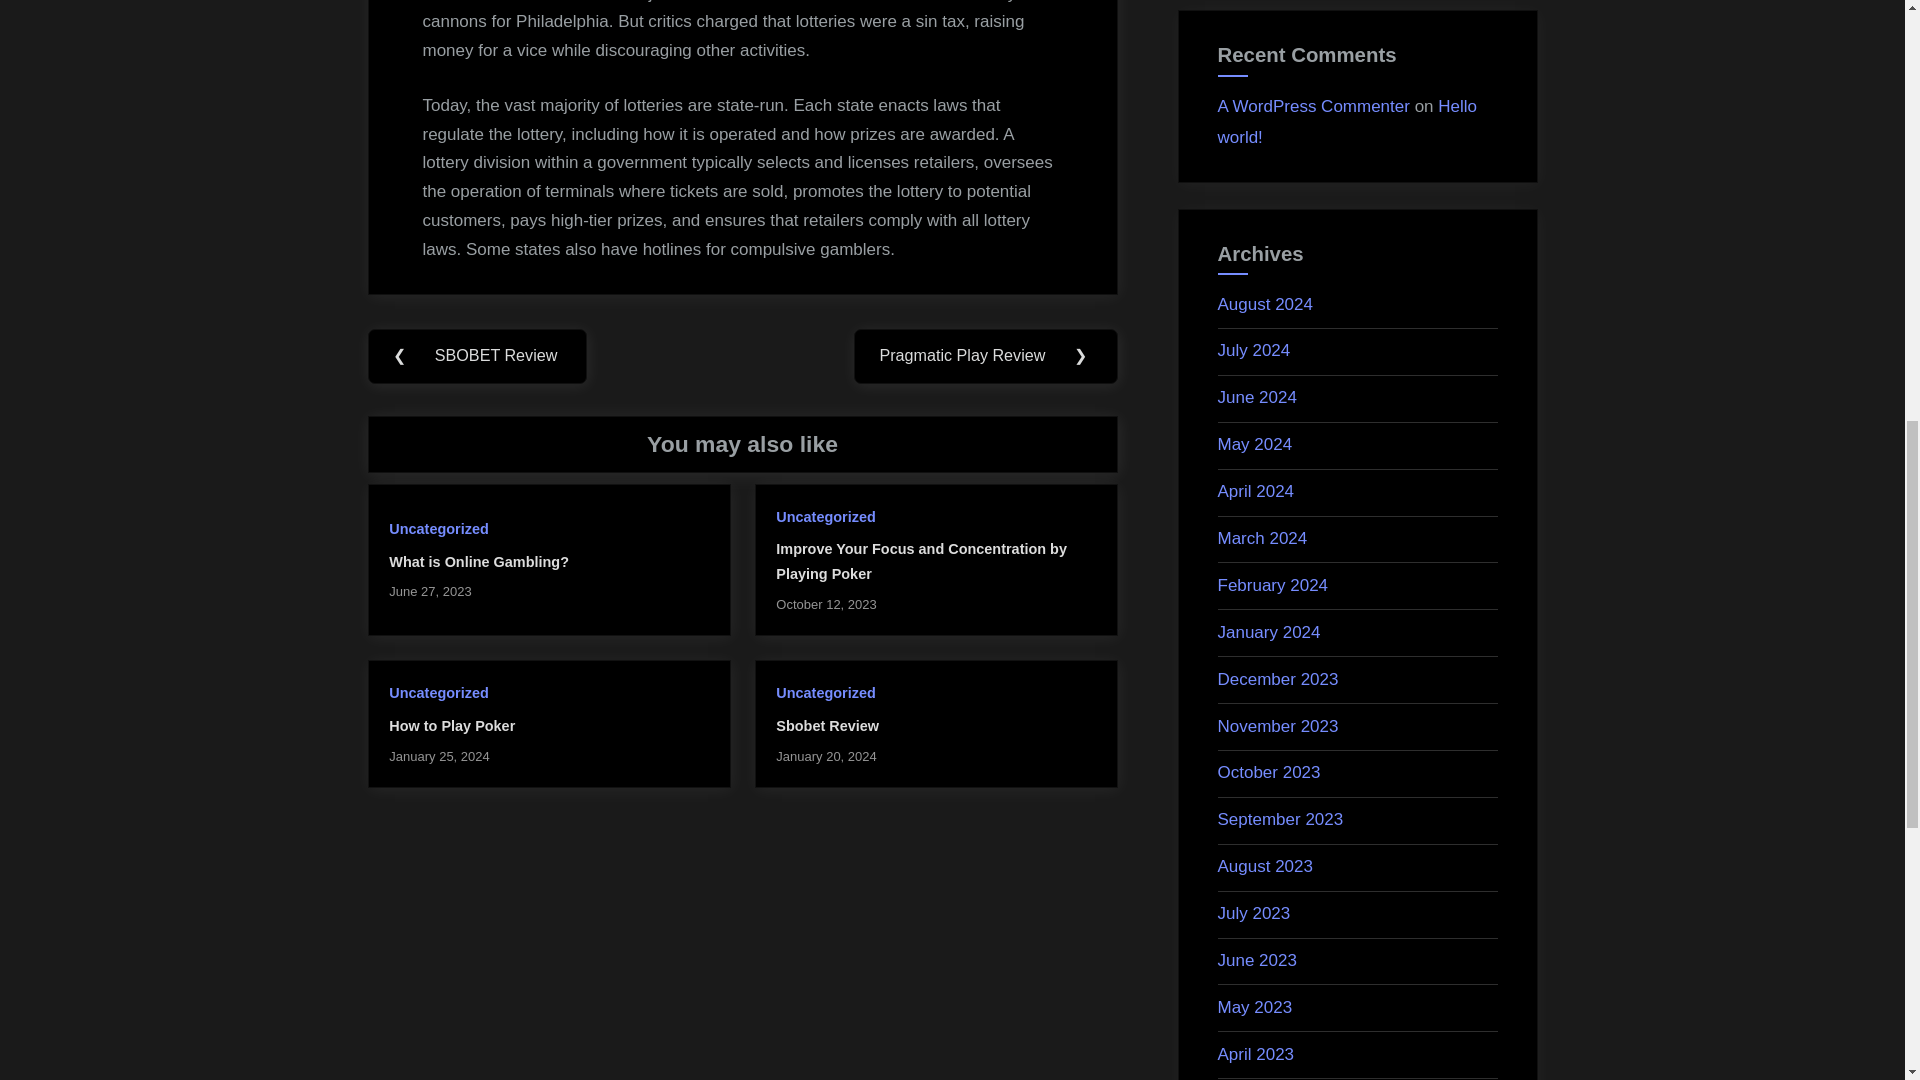 The image size is (1920, 1080). What do you see at coordinates (1268, 772) in the screenshot?
I see `October 2023` at bounding box center [1268, 772].